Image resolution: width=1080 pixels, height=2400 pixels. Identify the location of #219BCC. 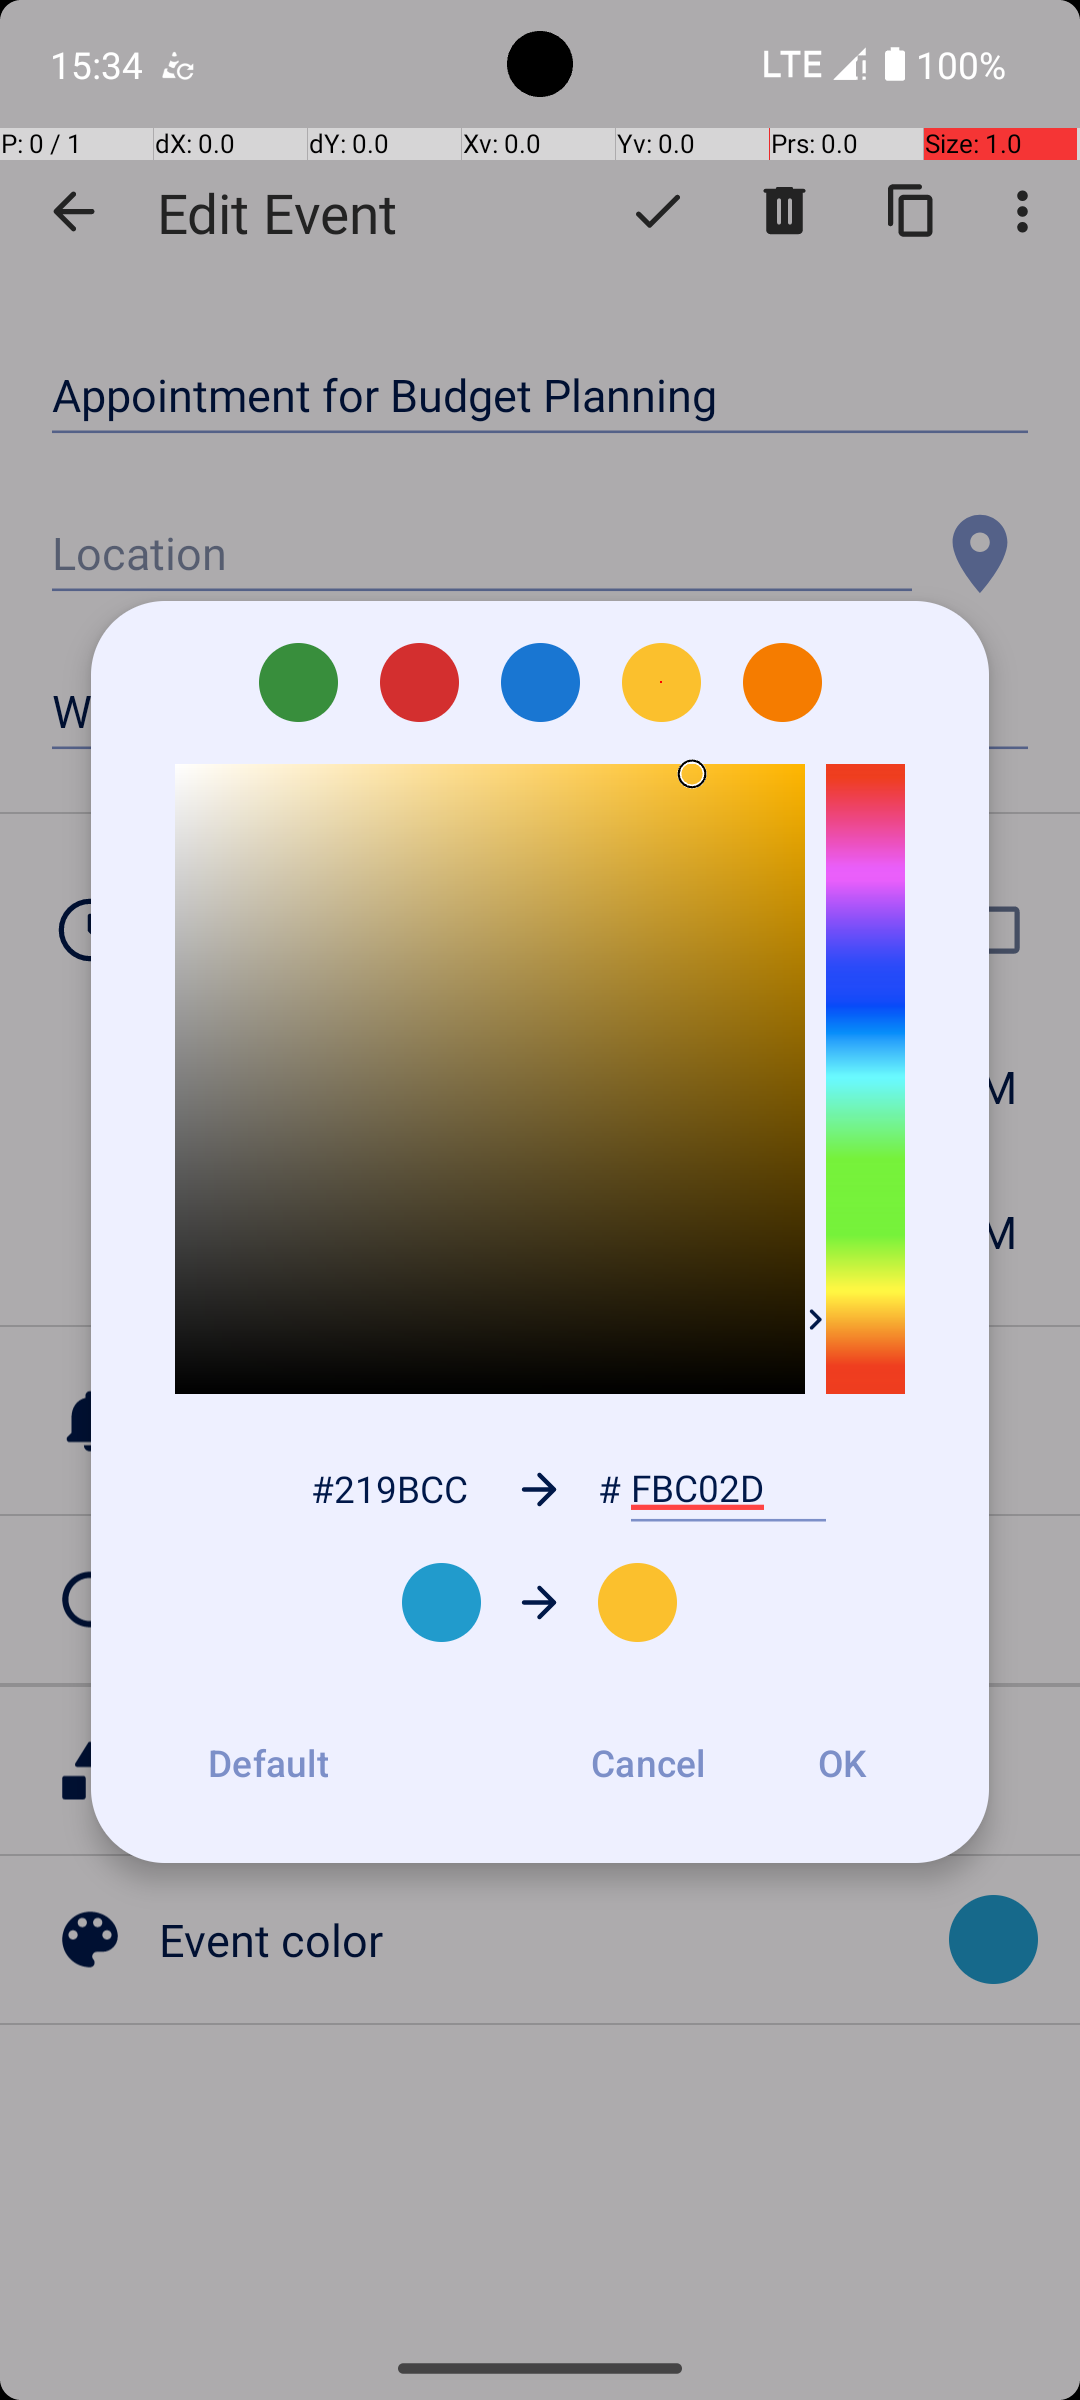
(389, 1488).